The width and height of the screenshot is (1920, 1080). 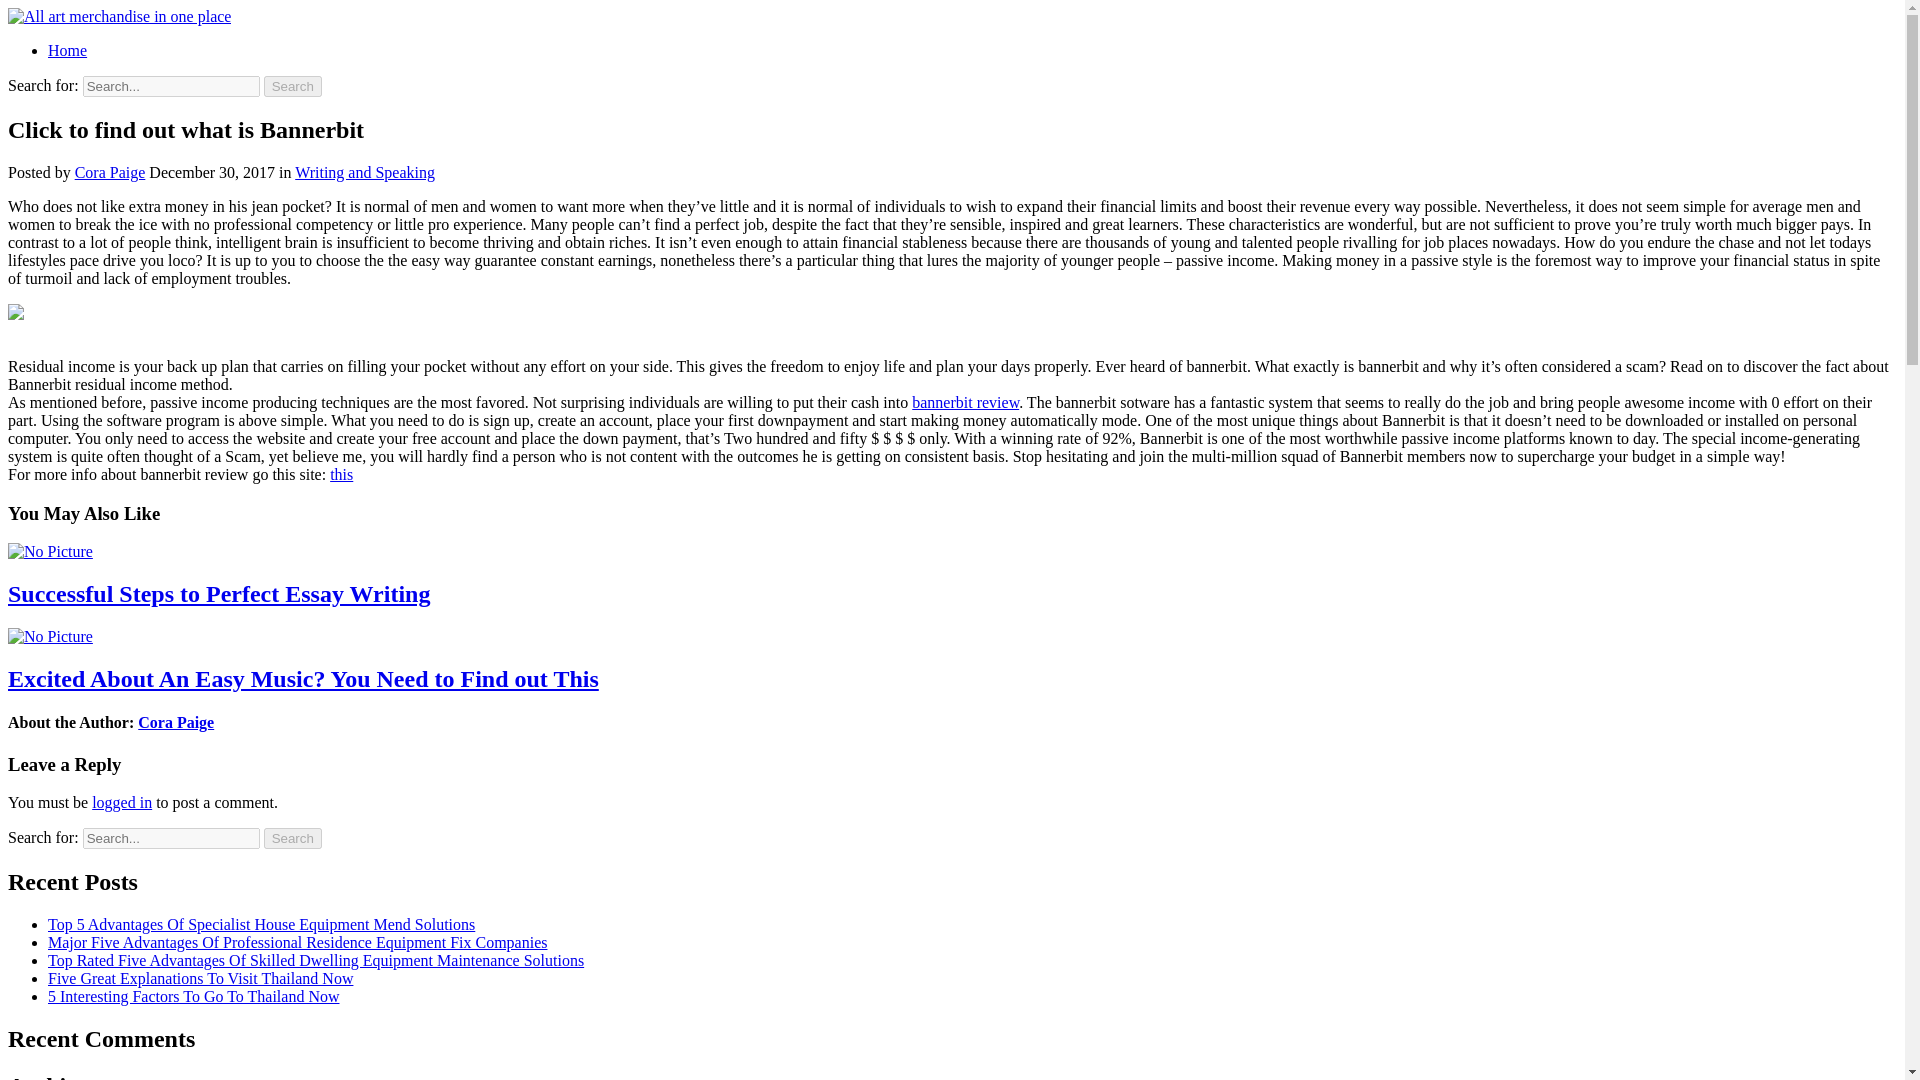 I want to click on Cora Paige, so click(x=176, y=722).